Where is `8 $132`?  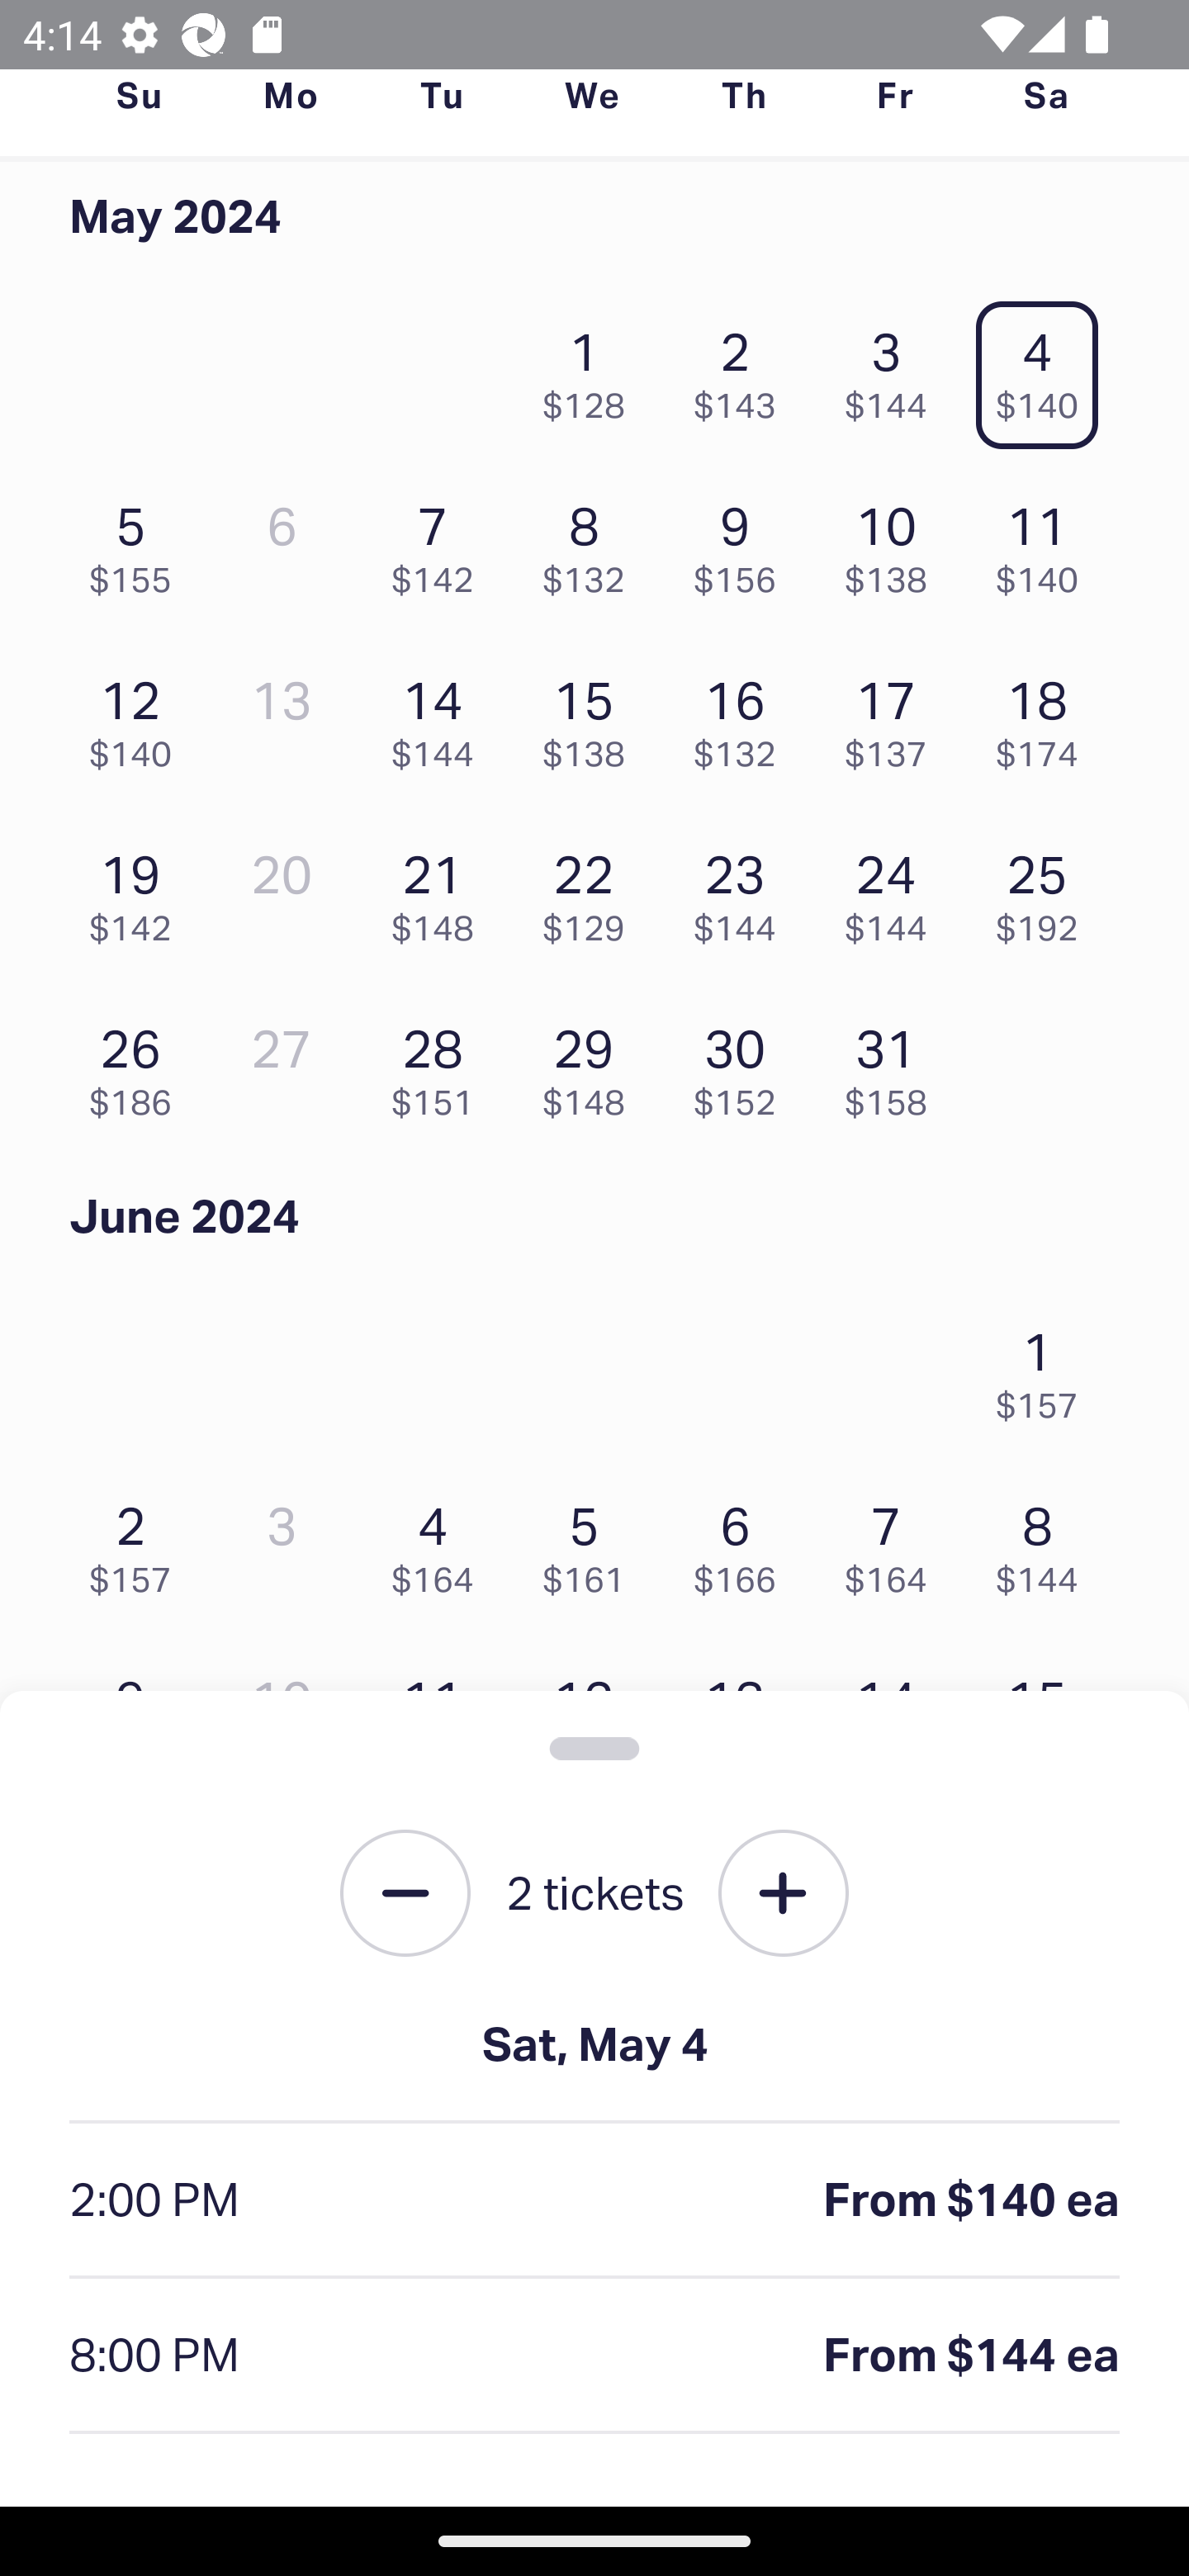
8 $132 is located at coordinates (593, 542).